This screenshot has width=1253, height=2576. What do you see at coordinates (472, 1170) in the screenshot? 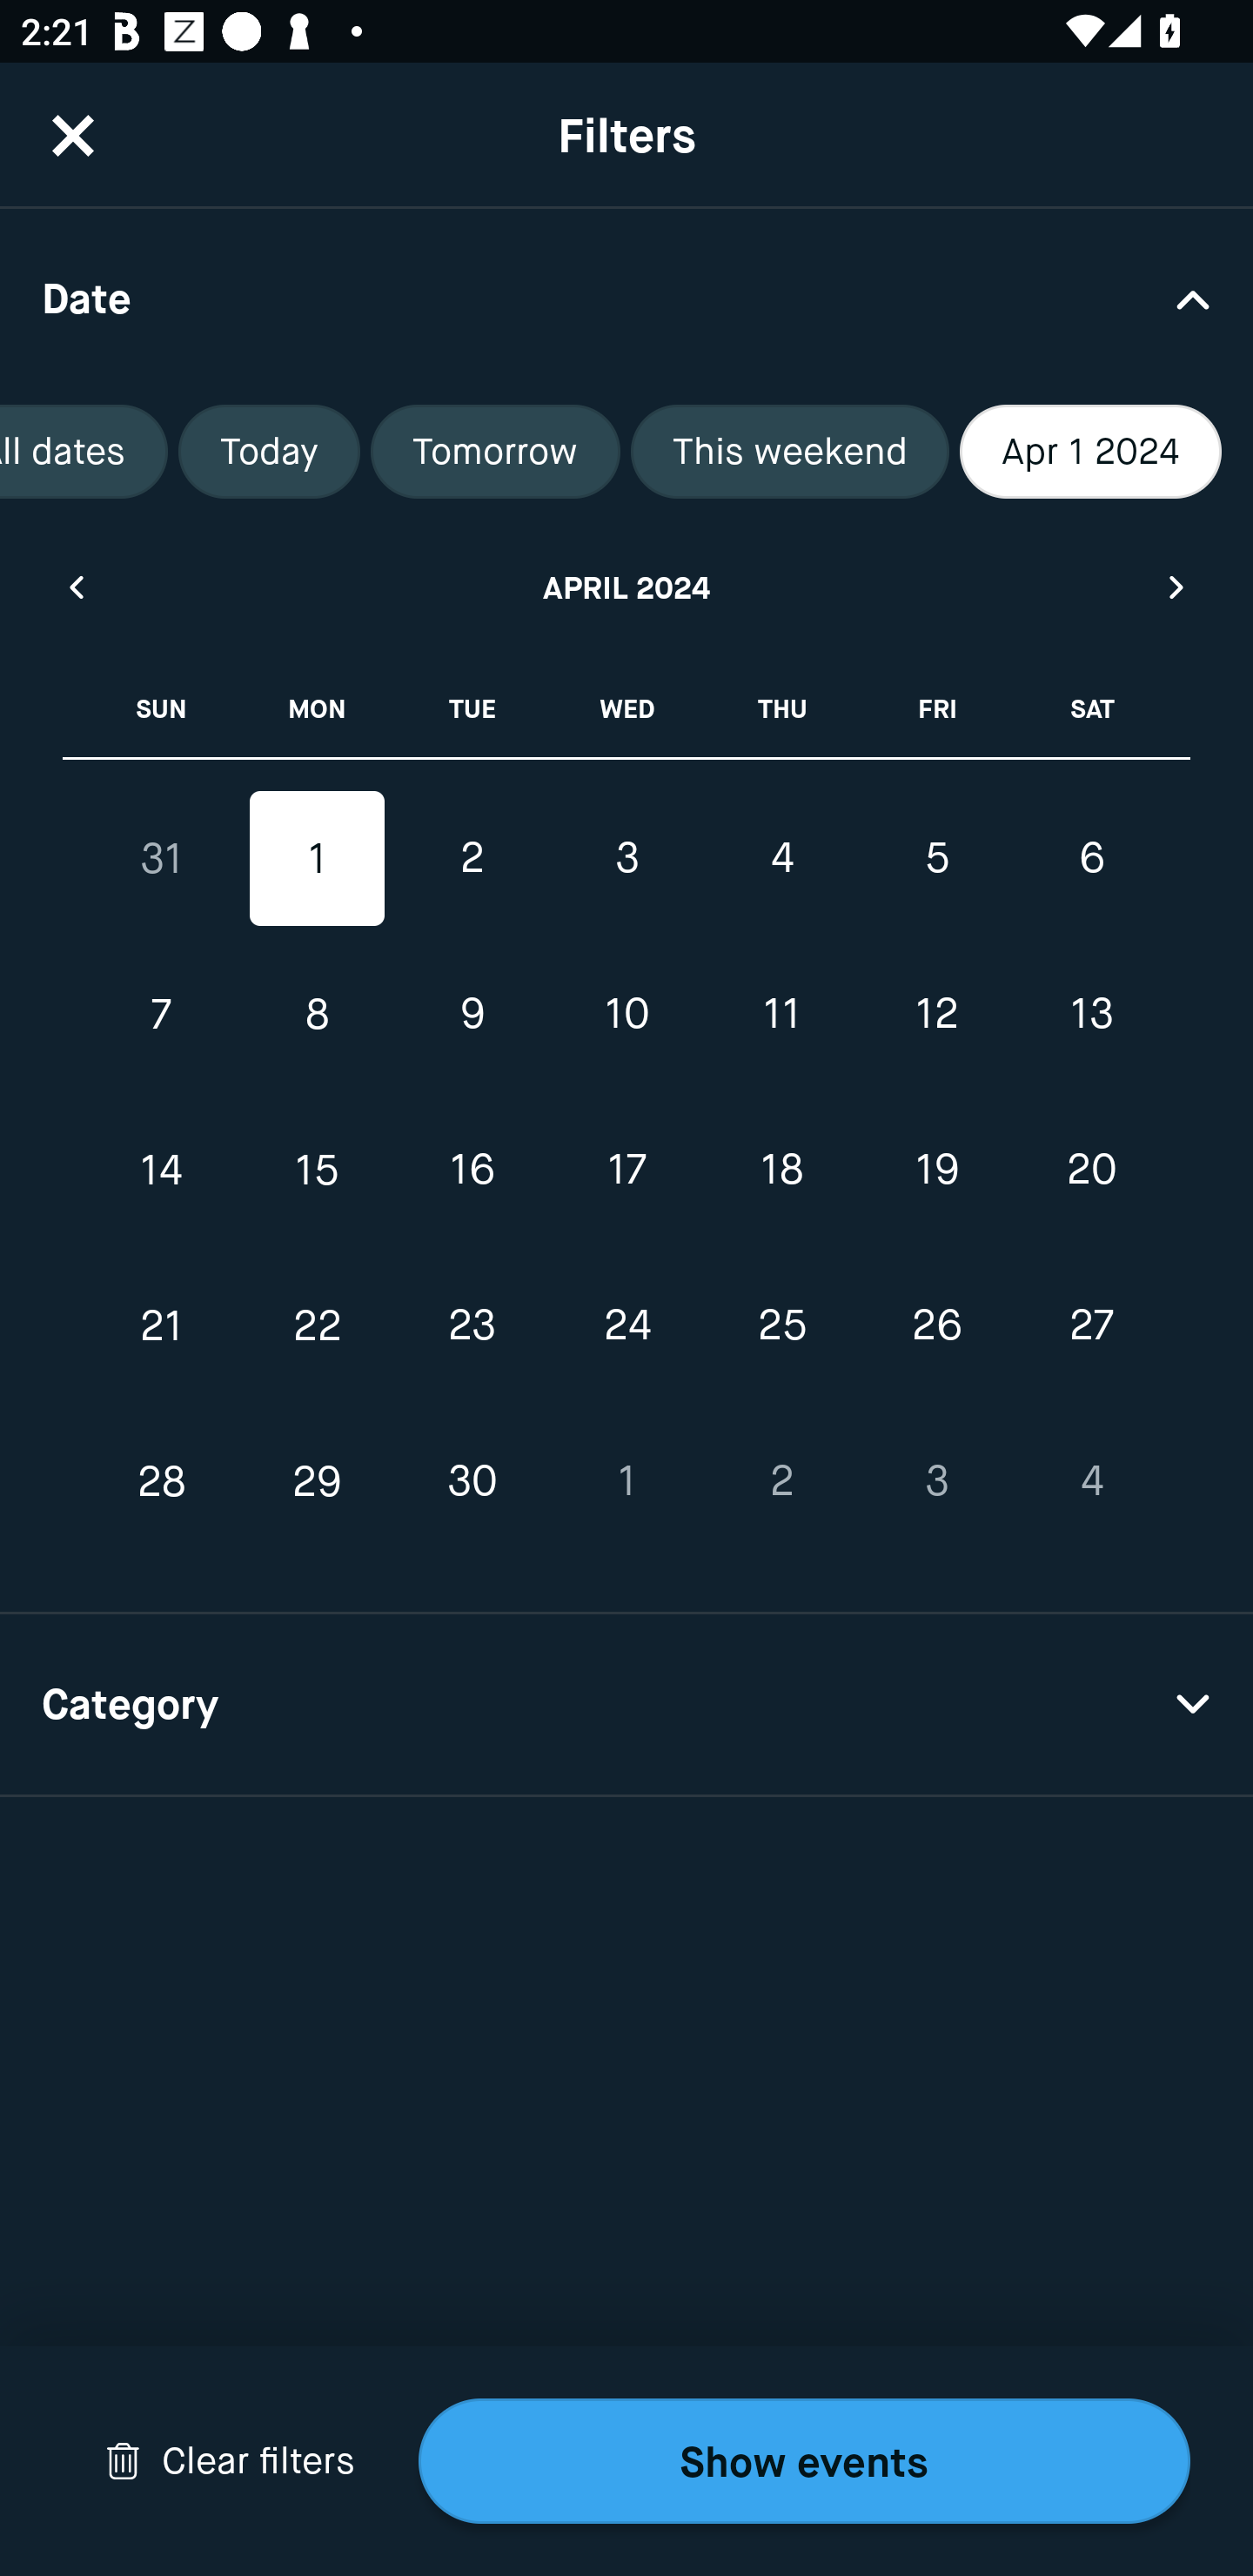
I see `16` at bounding box center [472, 1170].